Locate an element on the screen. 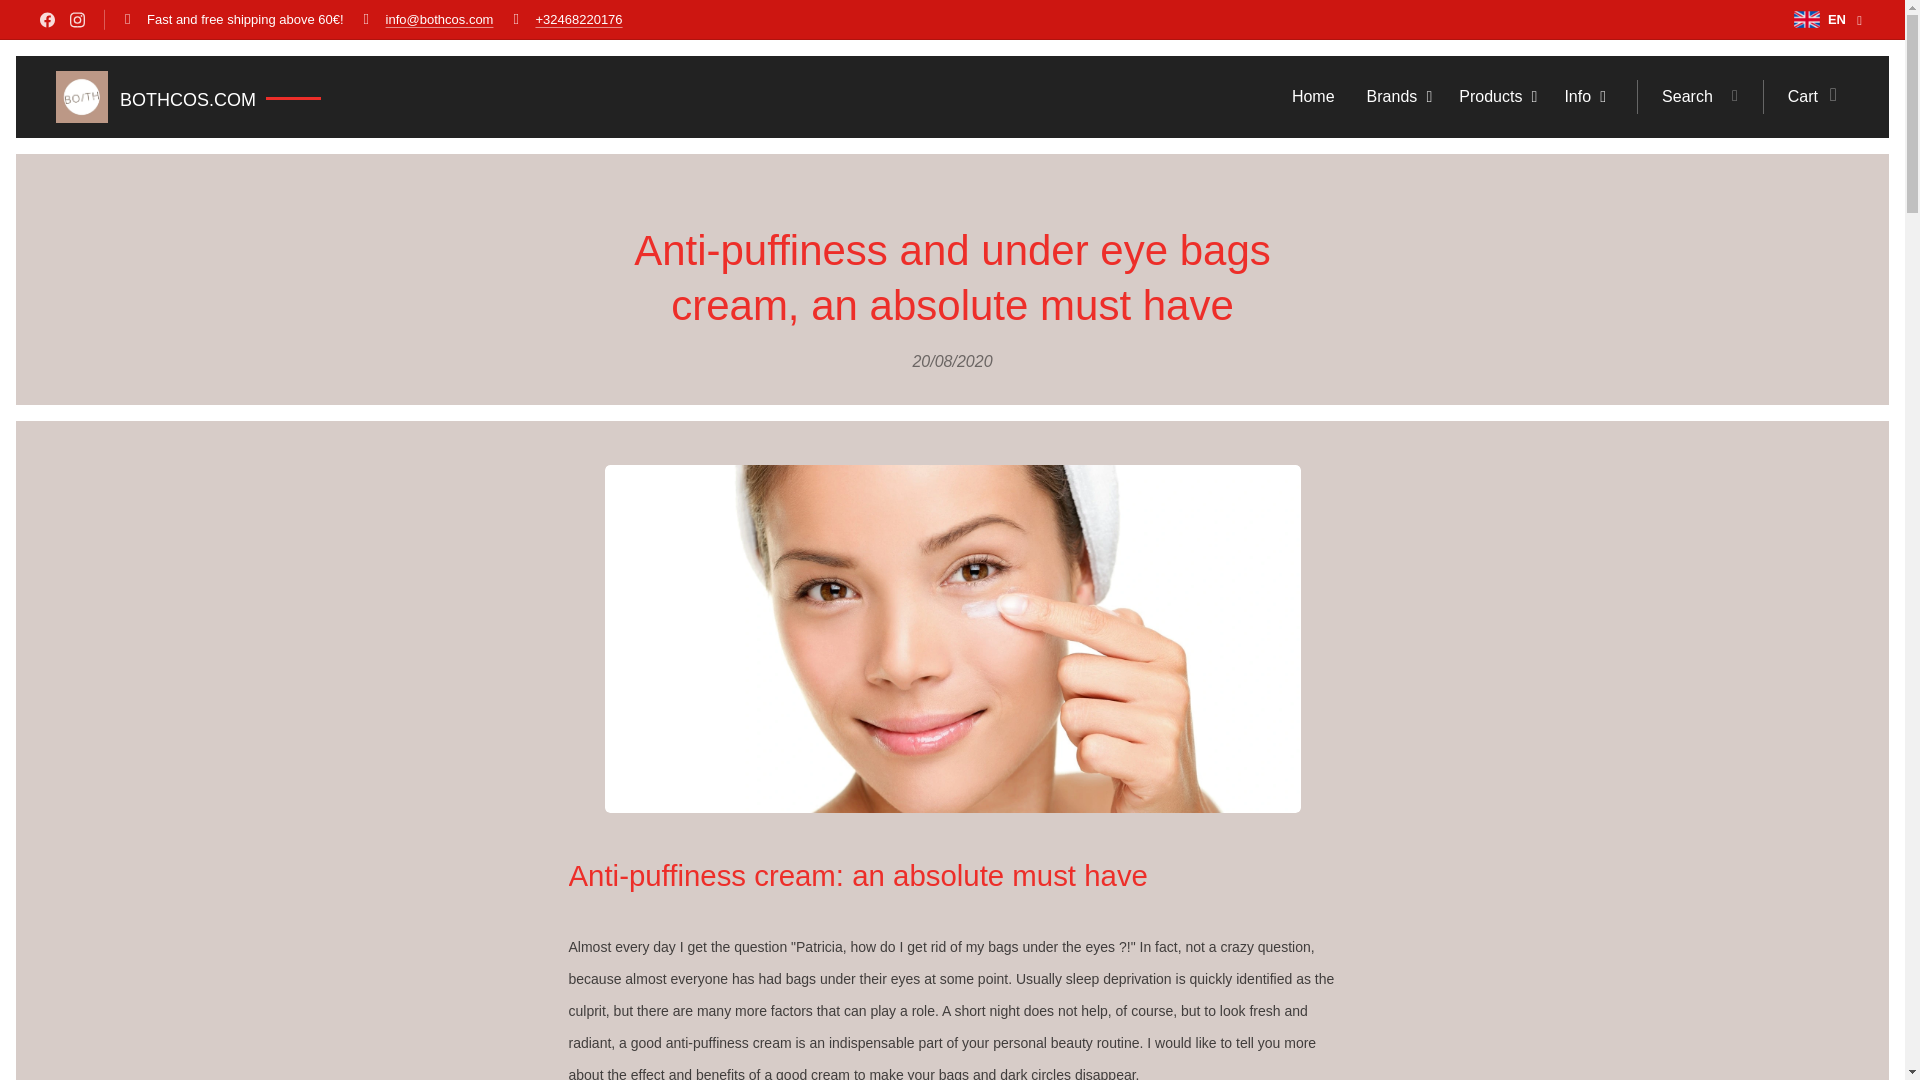 This screenshot has width=1920, height=1080. Home is located at coordinates (1318, 97).